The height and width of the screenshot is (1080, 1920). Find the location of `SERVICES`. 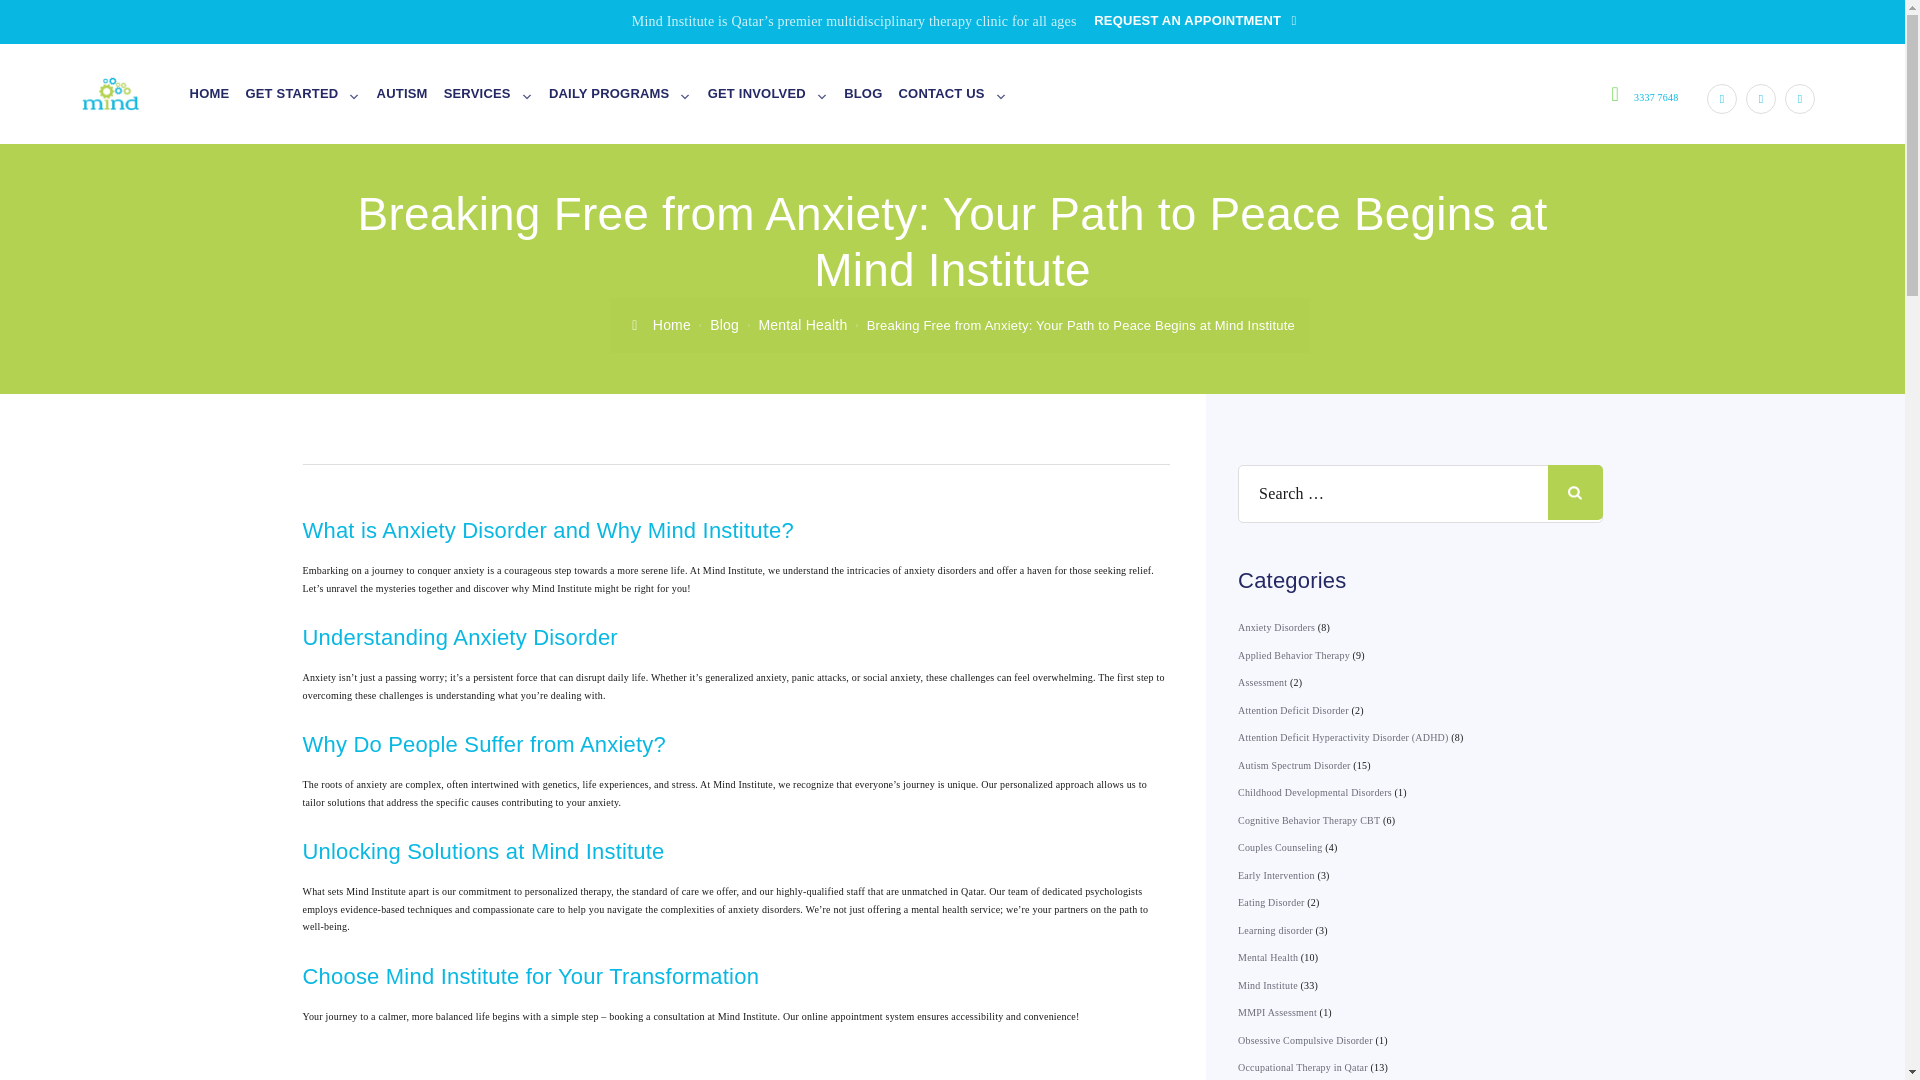

SERVICES is located at coordinates (488, 94).